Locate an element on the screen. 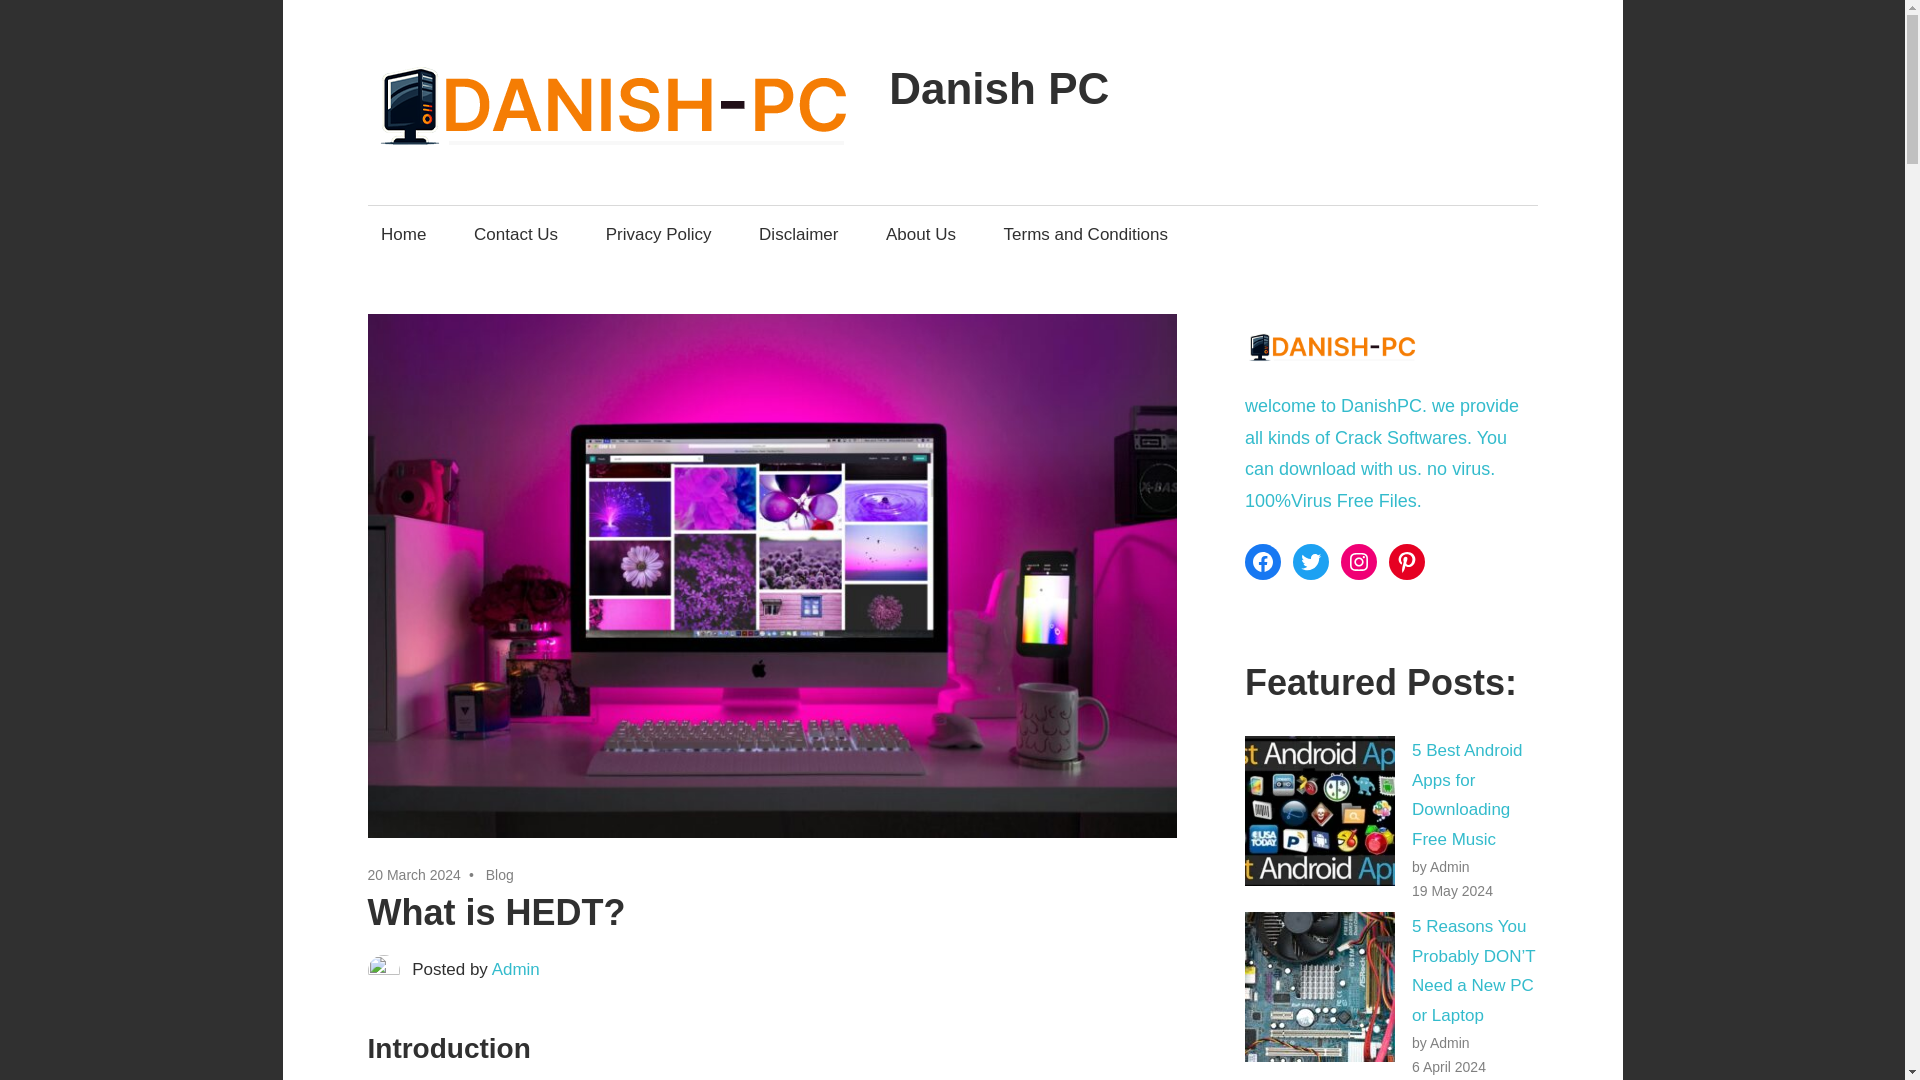  Disclaimer is located at coordinates (799, 234).